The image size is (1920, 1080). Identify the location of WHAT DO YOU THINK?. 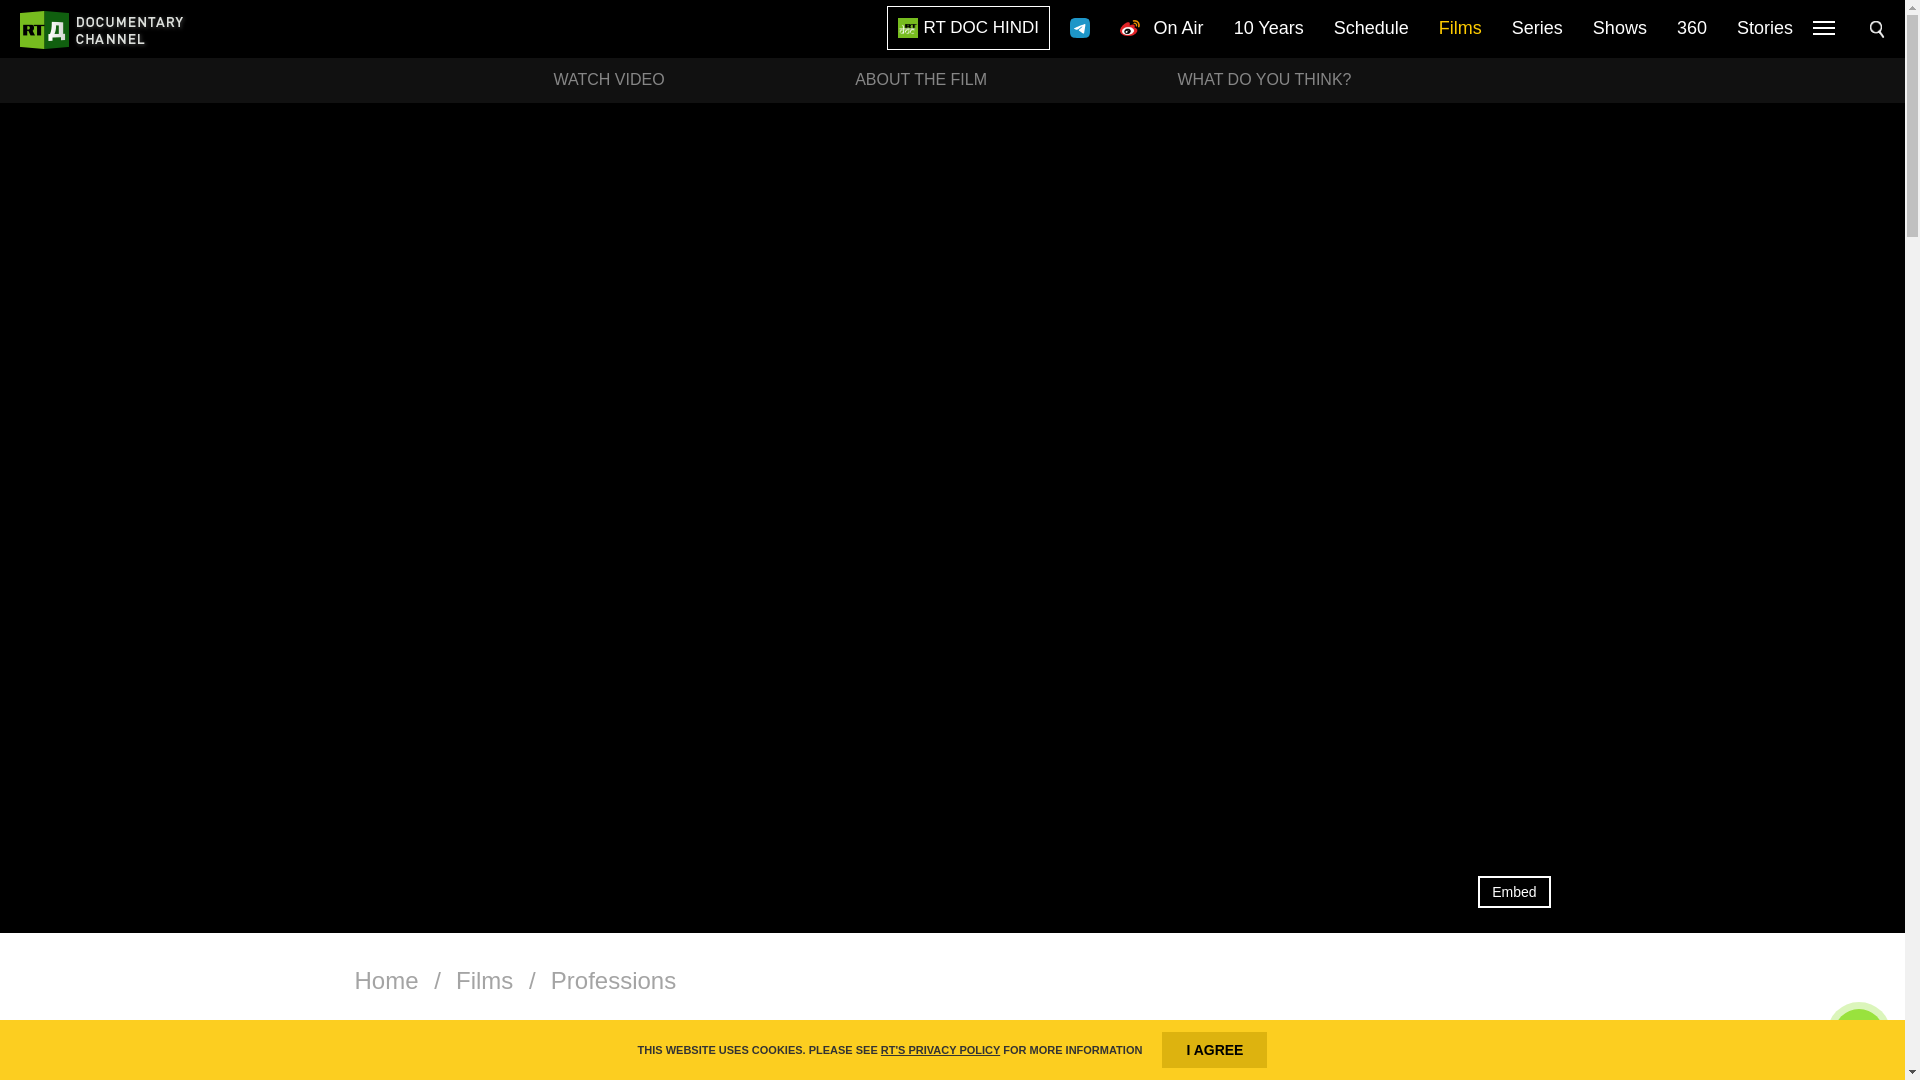
(1264, 80).